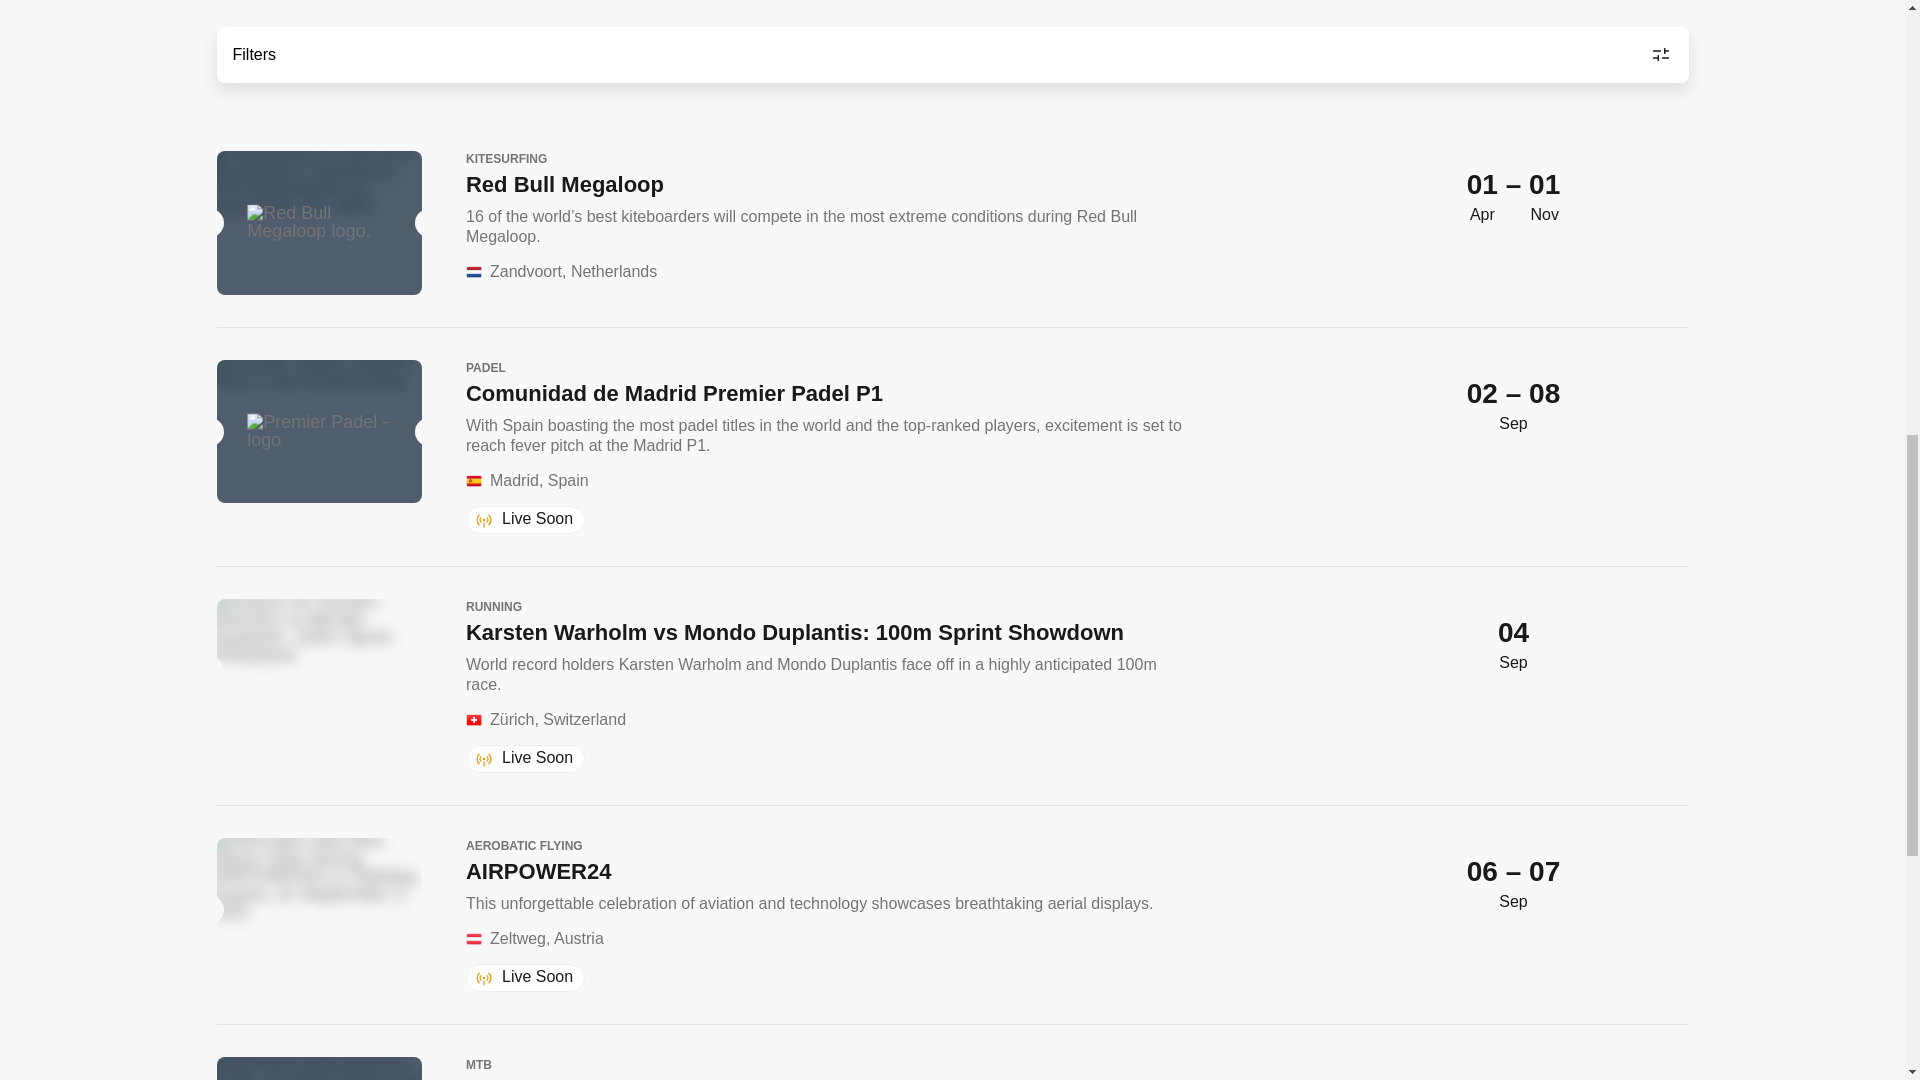  I want to click on Filters, so click(951, 55).